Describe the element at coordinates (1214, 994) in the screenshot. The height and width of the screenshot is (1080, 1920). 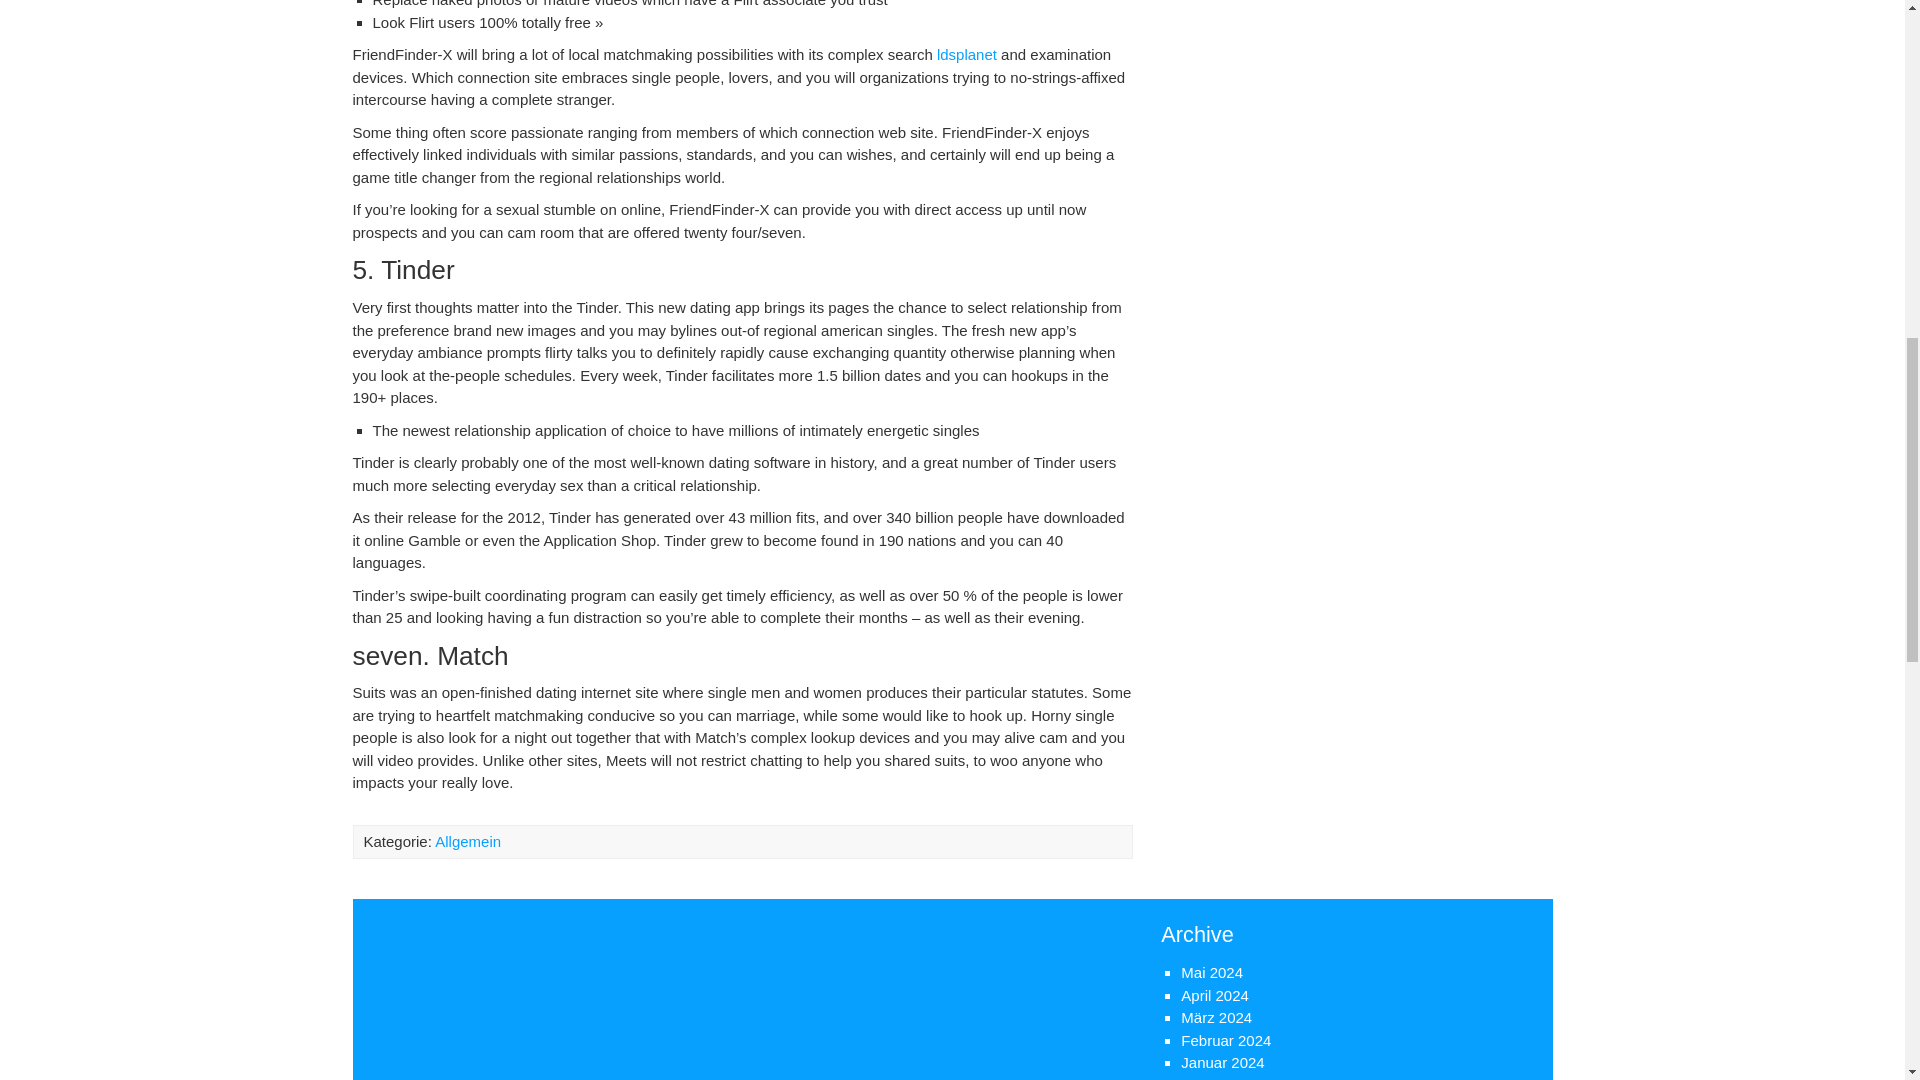
I see `April 2024` at that location.